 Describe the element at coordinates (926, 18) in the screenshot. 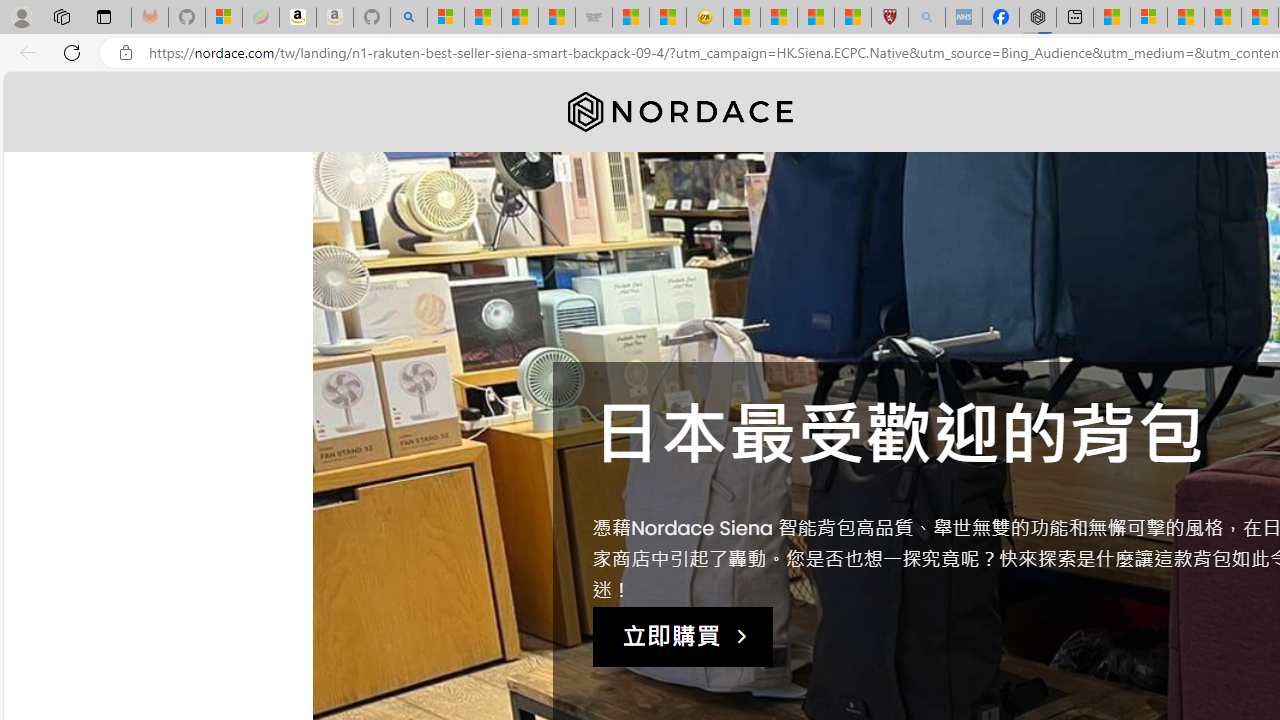

I see `list of asthma inhalers uk - Search - Sleeping` at that location.